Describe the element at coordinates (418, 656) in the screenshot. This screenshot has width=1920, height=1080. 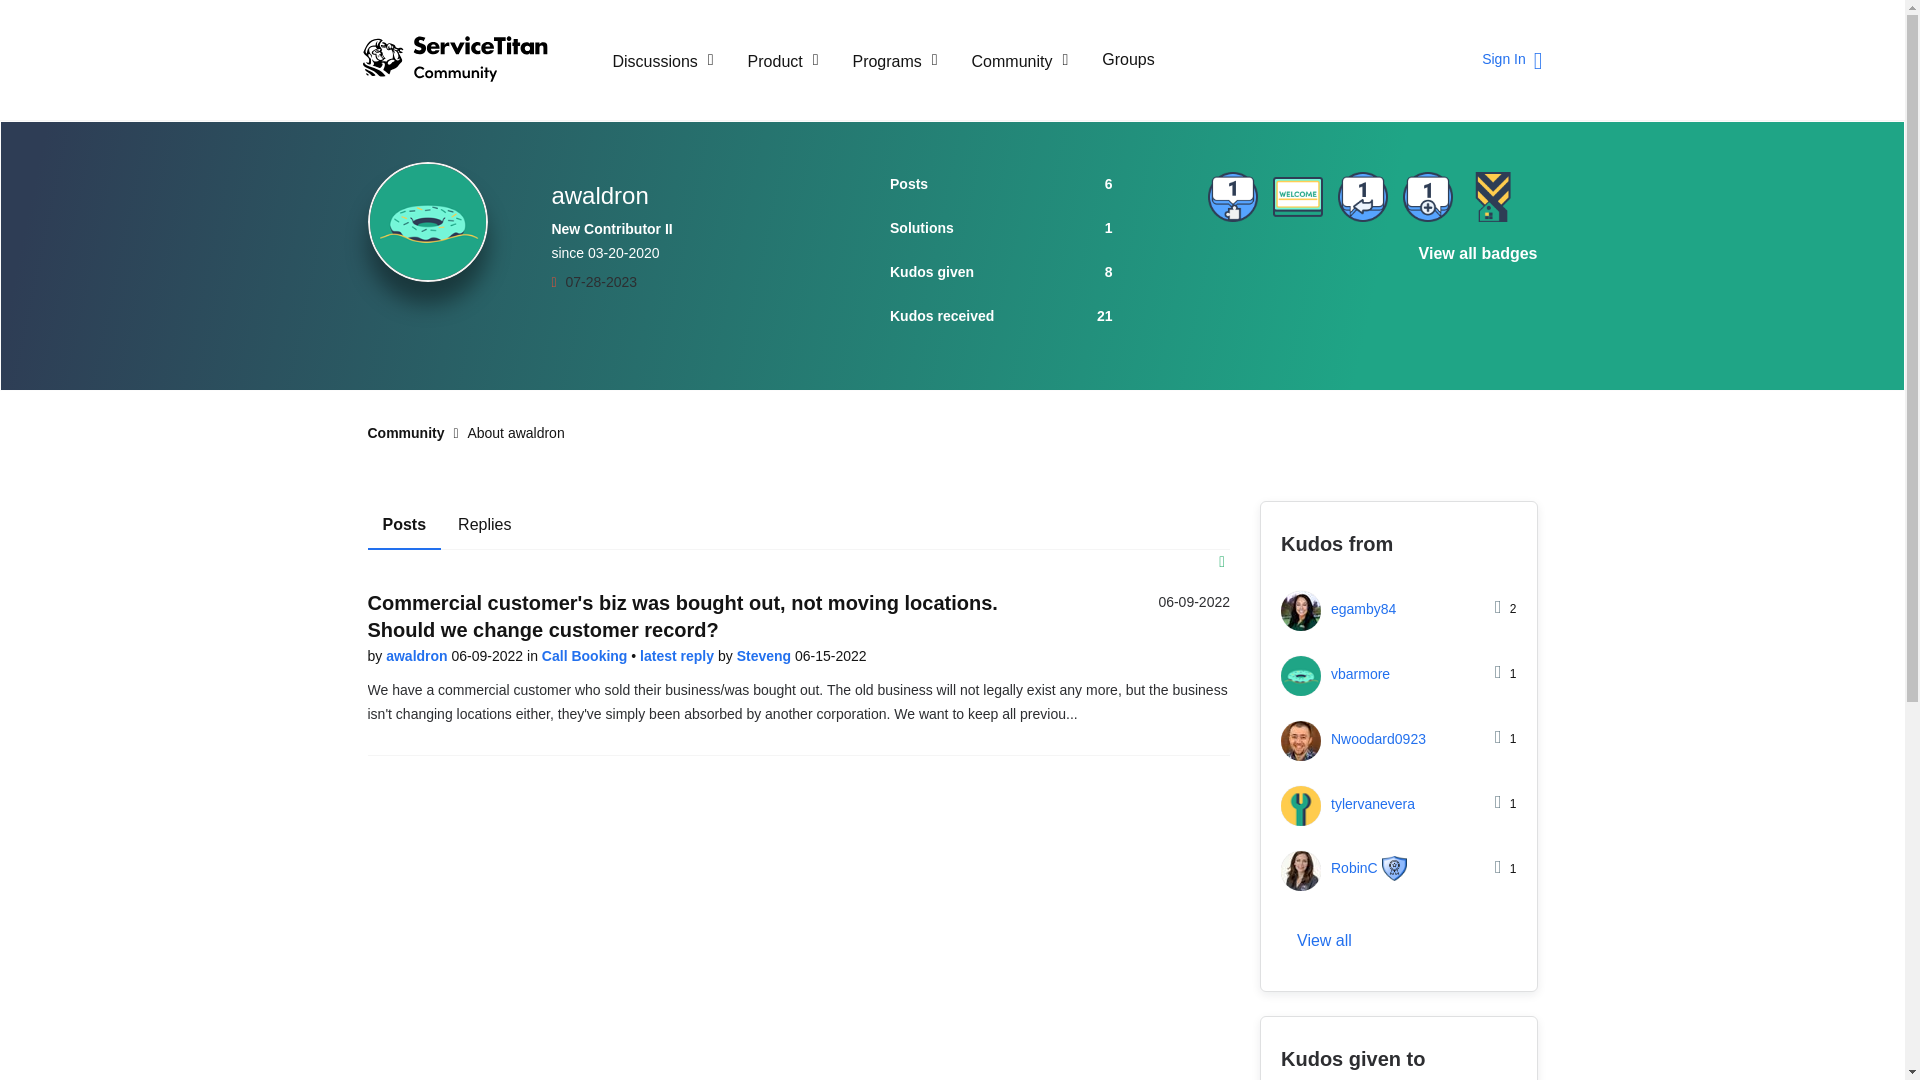
I see `View profile` at that location.